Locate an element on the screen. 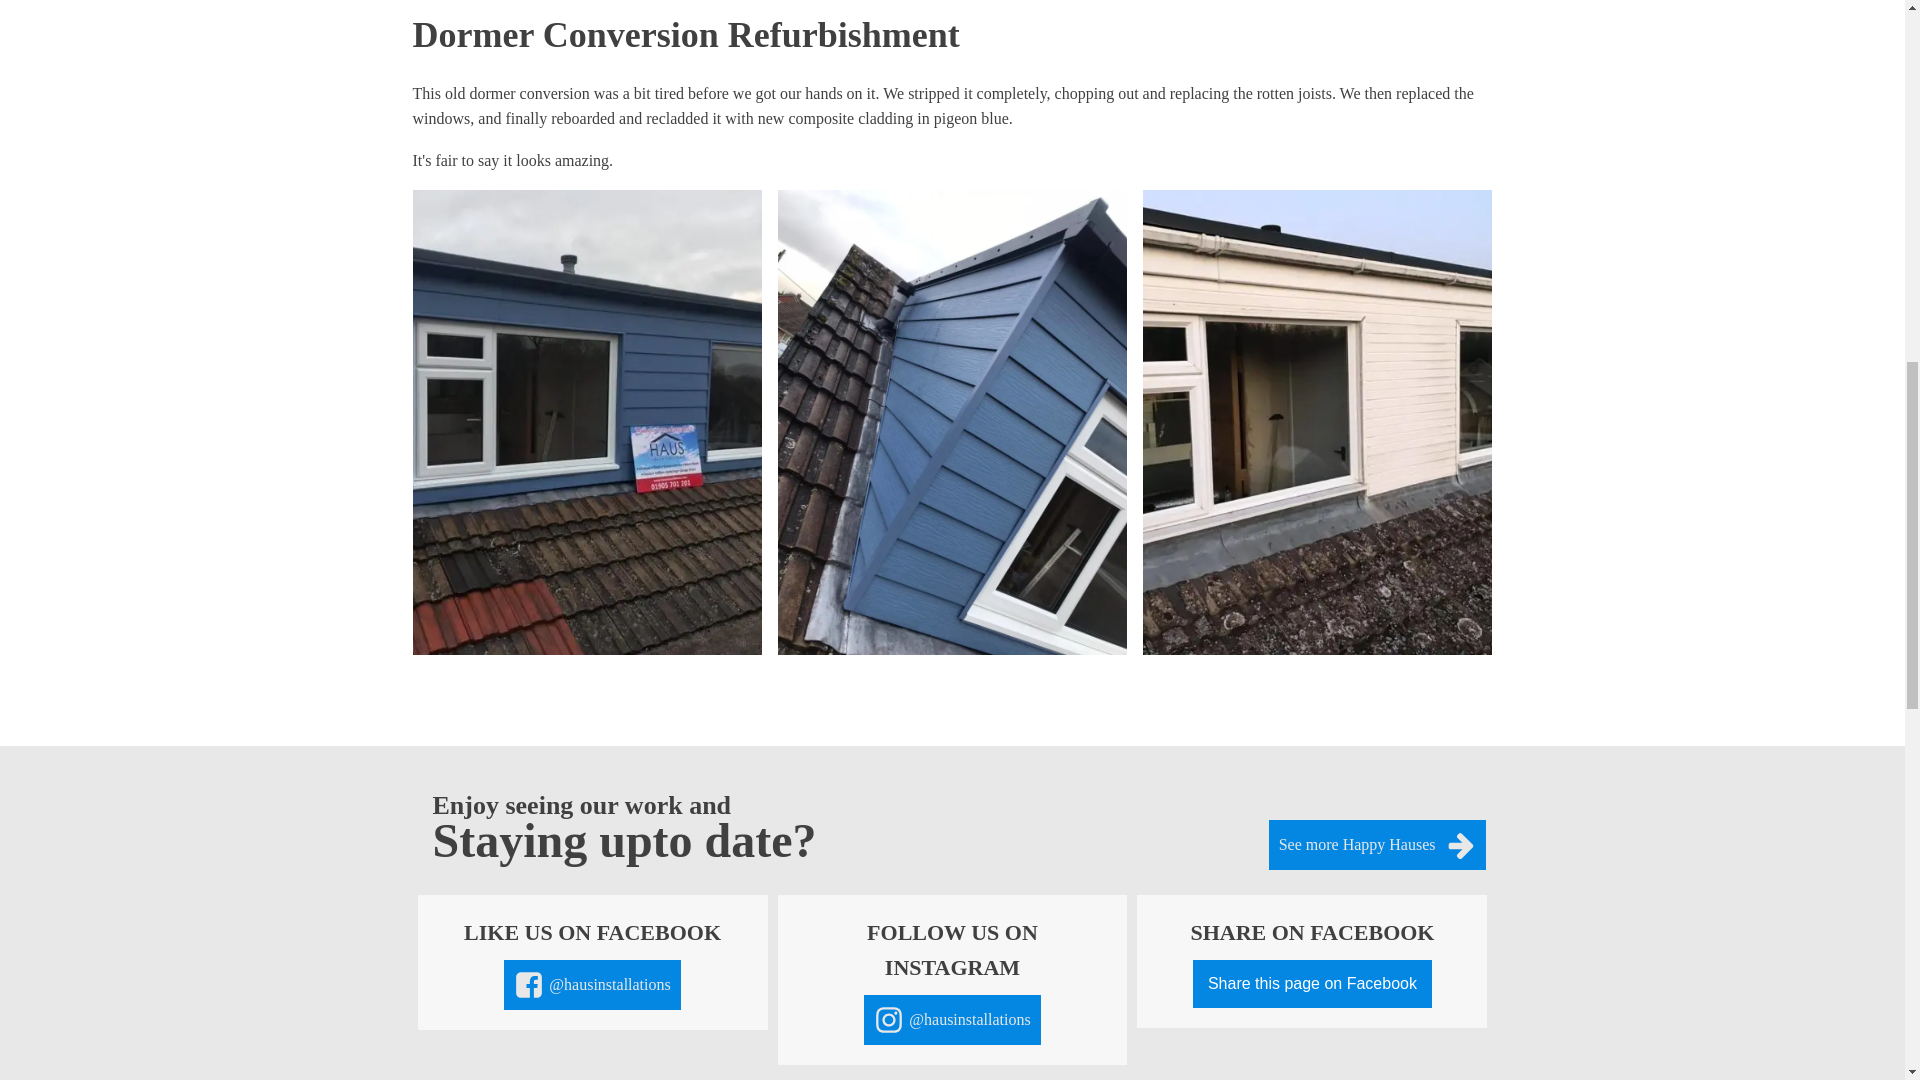  See more Happy Hauses is located at coordinates (1378, 844).